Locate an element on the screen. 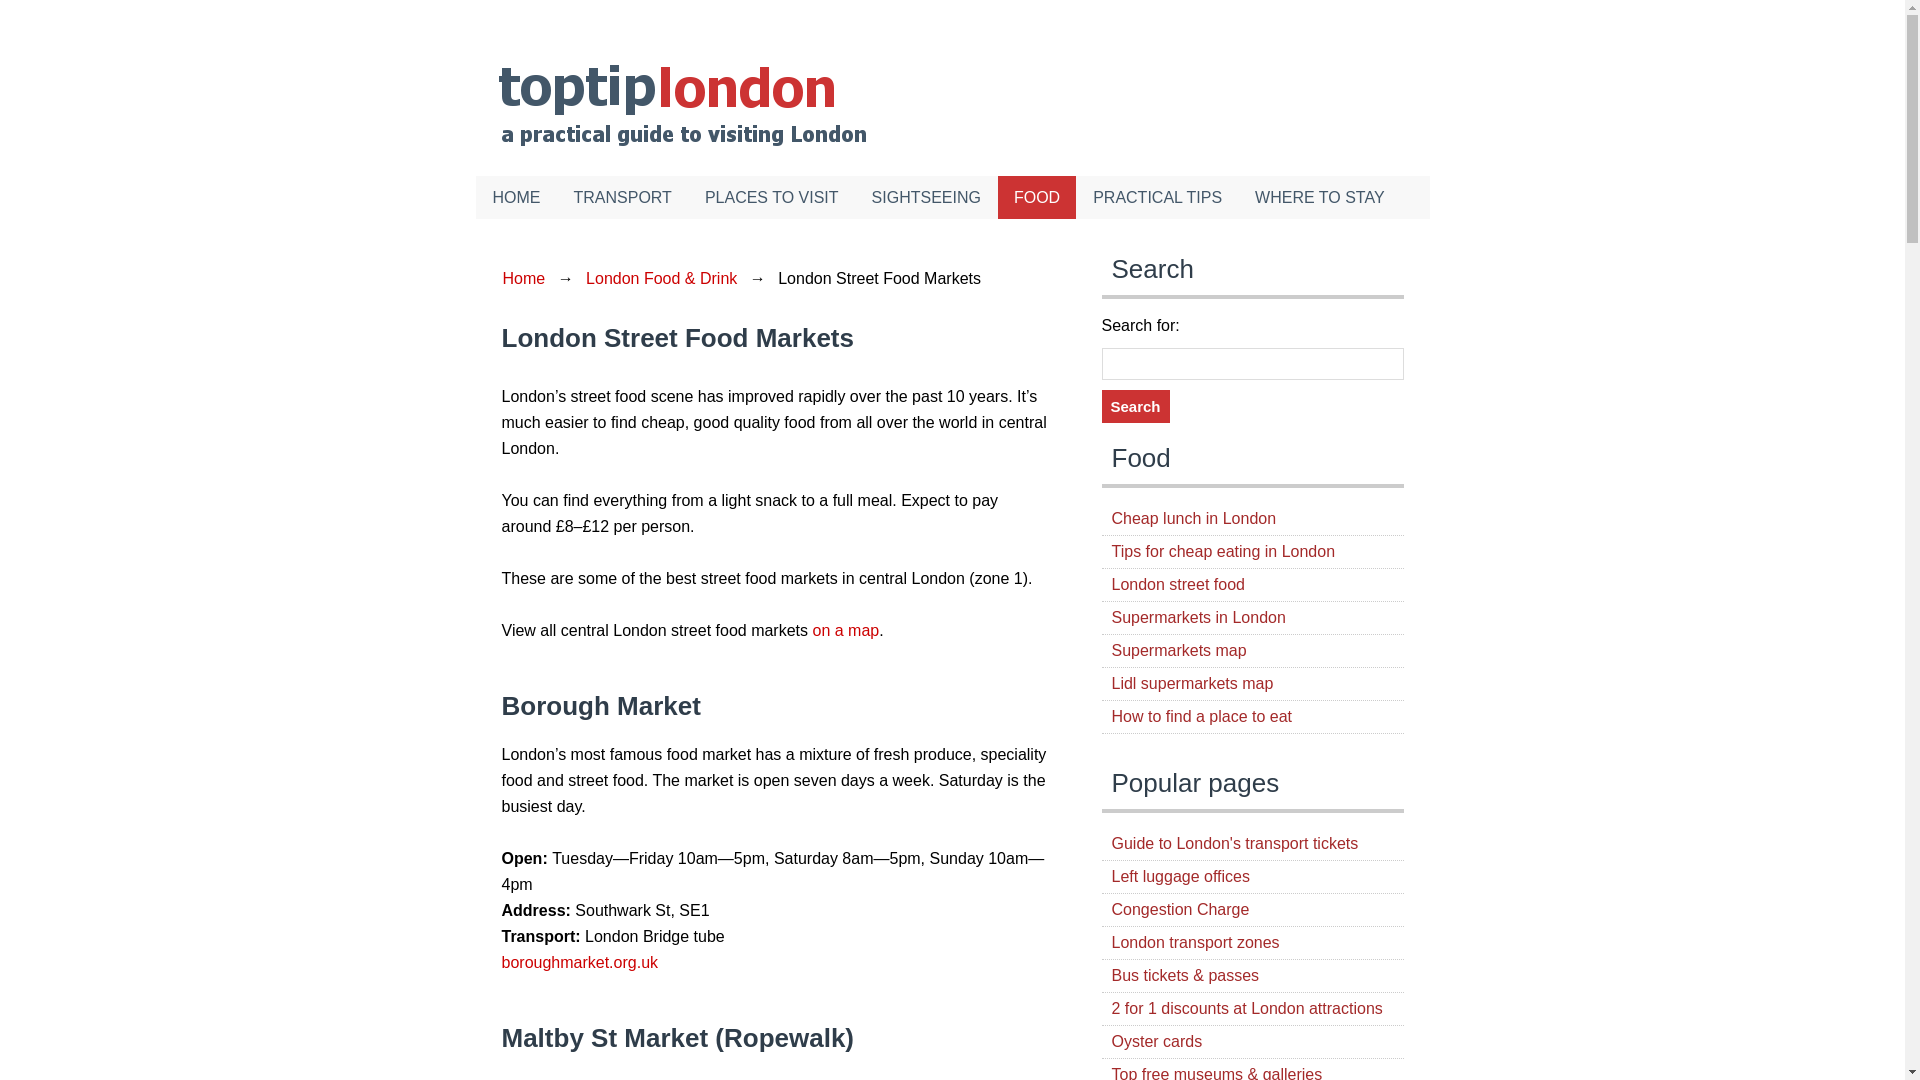 Image resolution: width=1920 pixels, height=1080 pixels. Oyster cards is located at coordinates (1157, 1040).